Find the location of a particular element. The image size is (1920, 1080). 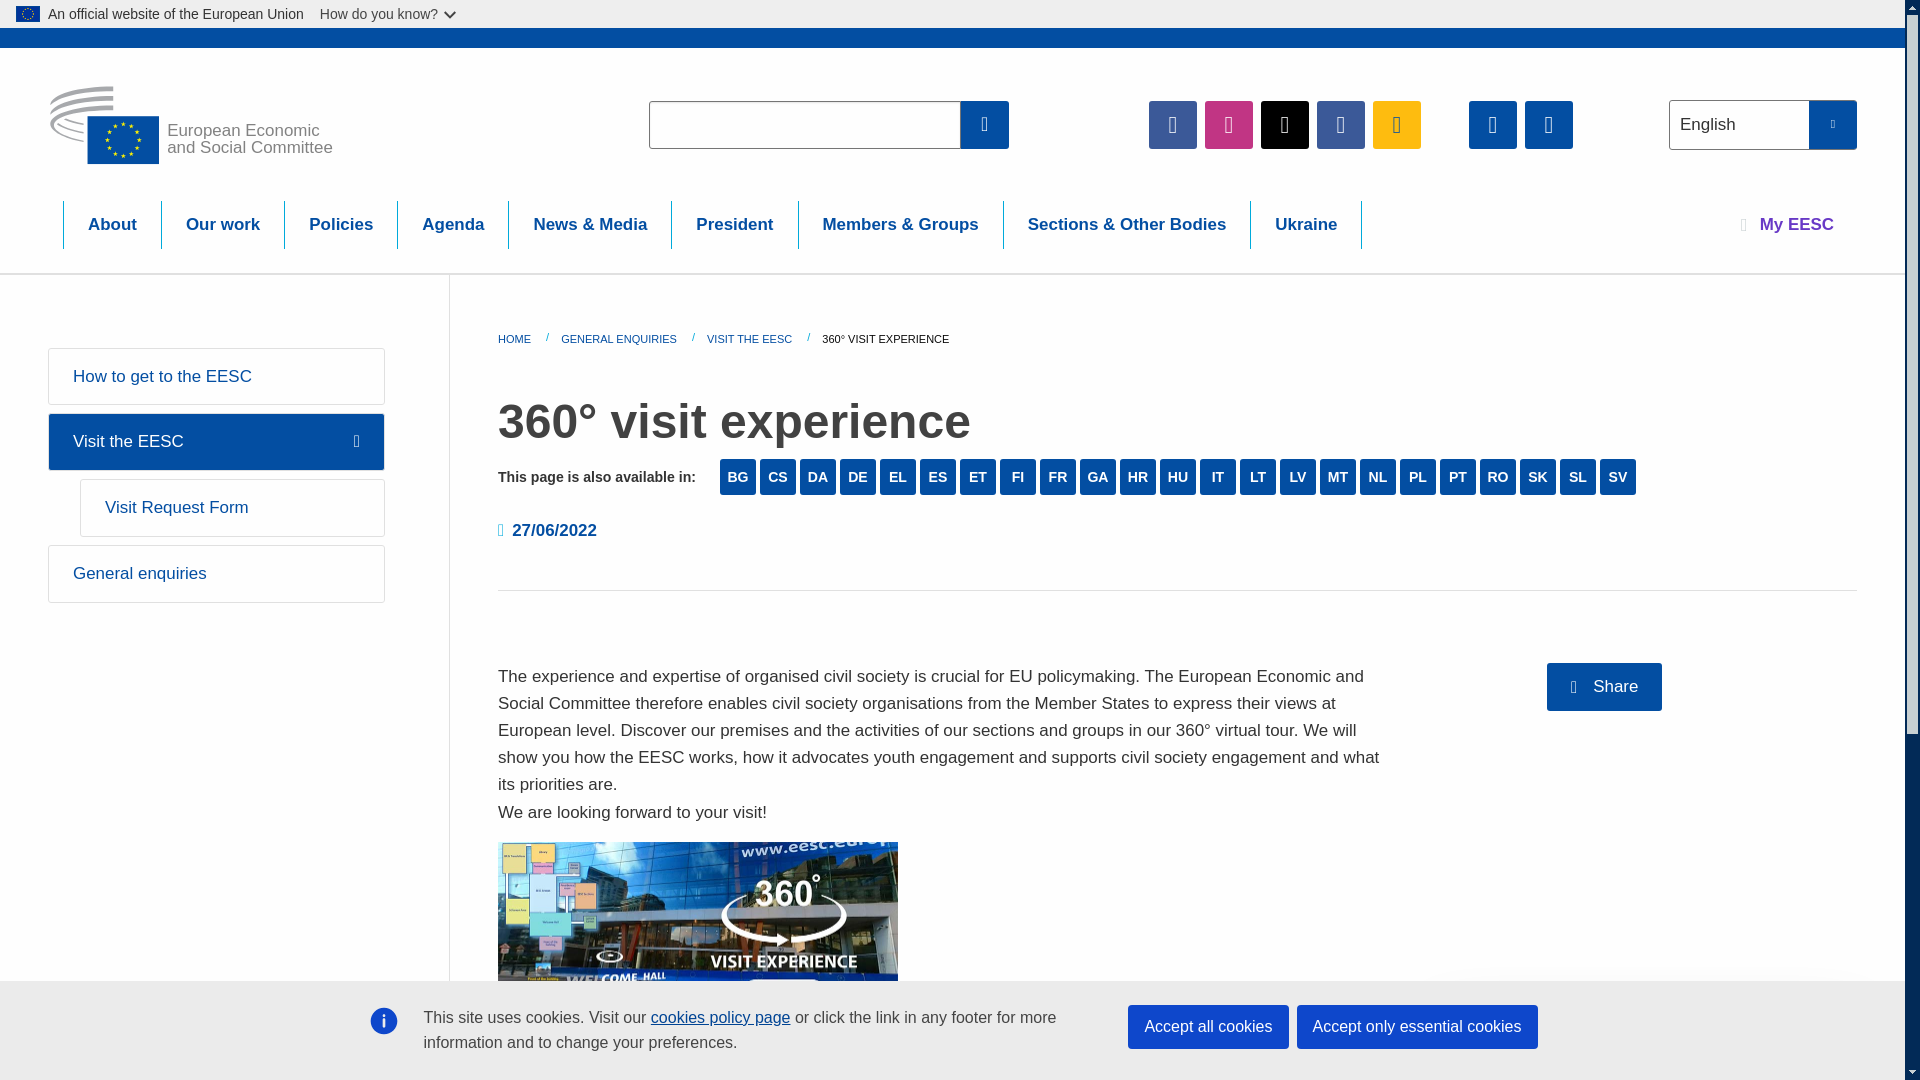

Search EESC Website is located at coordinates (985, 124).